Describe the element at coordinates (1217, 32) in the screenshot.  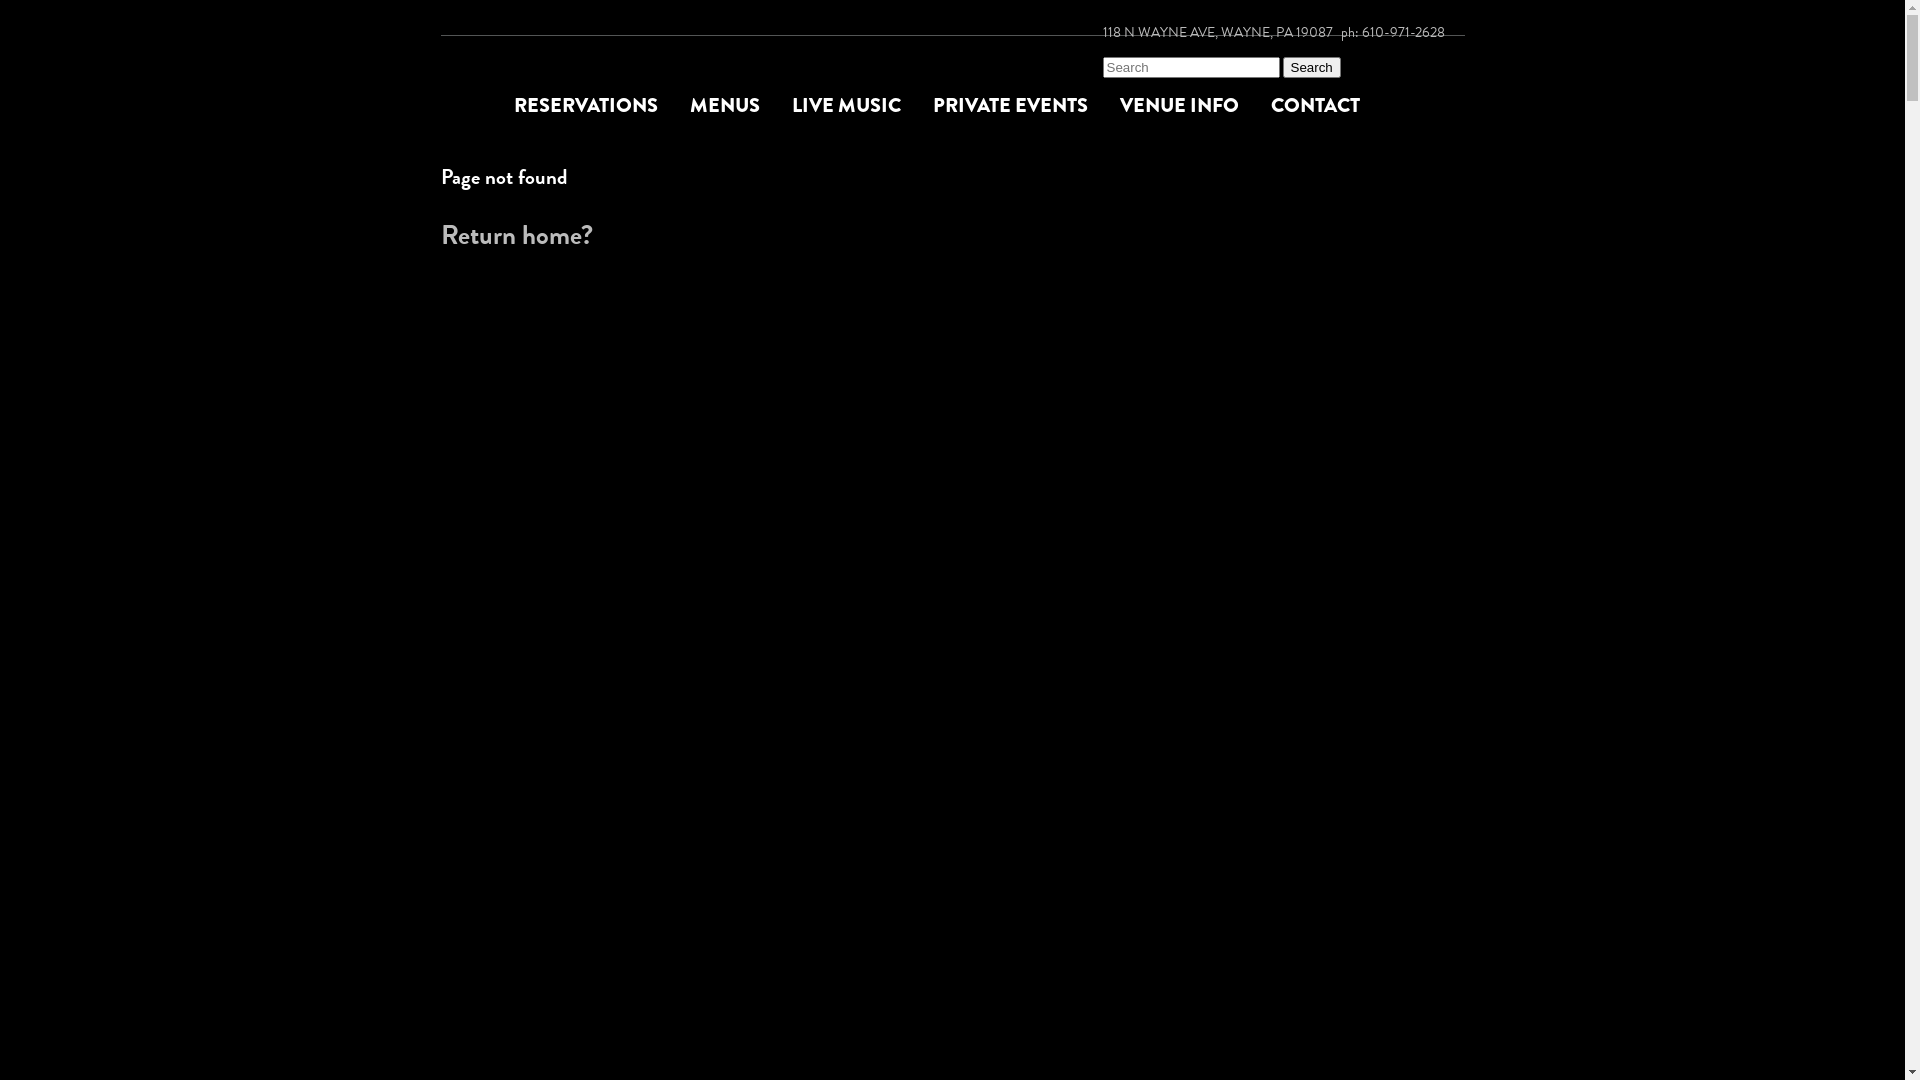
I see `118 N WAYNE AVE, WAYNE, PA 19087` at that location.